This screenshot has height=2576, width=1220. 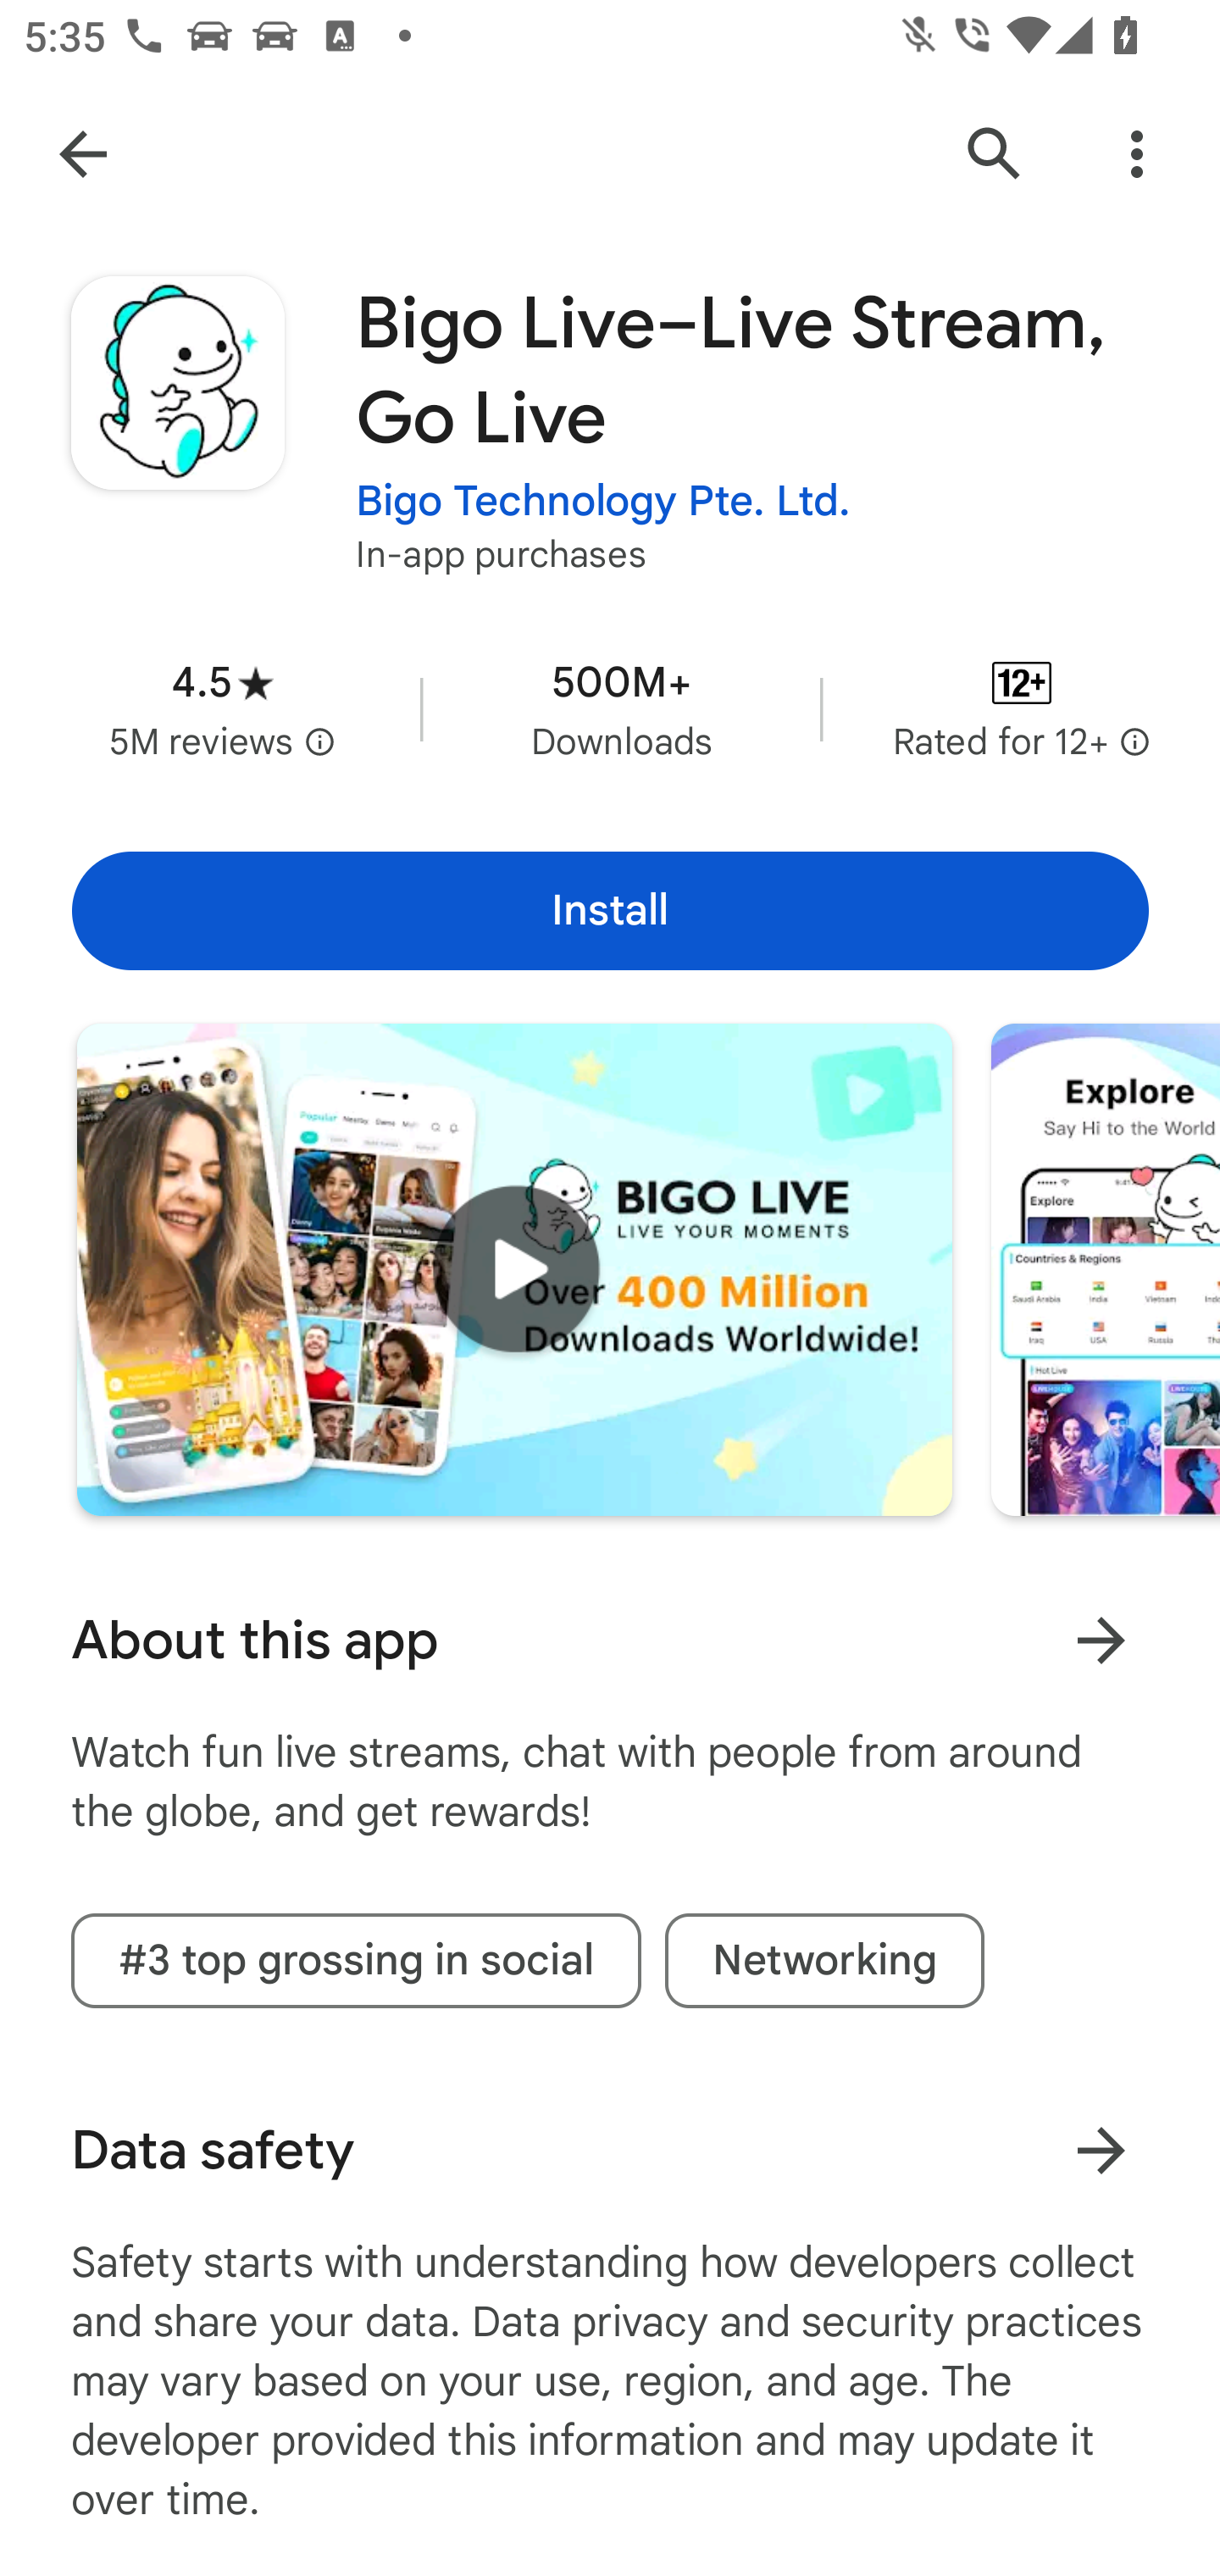 What do you see at coordinates (1022, 708) in the screenshot?
I see `Content rating Rated for 12+` at bounding box center [1022, 708].